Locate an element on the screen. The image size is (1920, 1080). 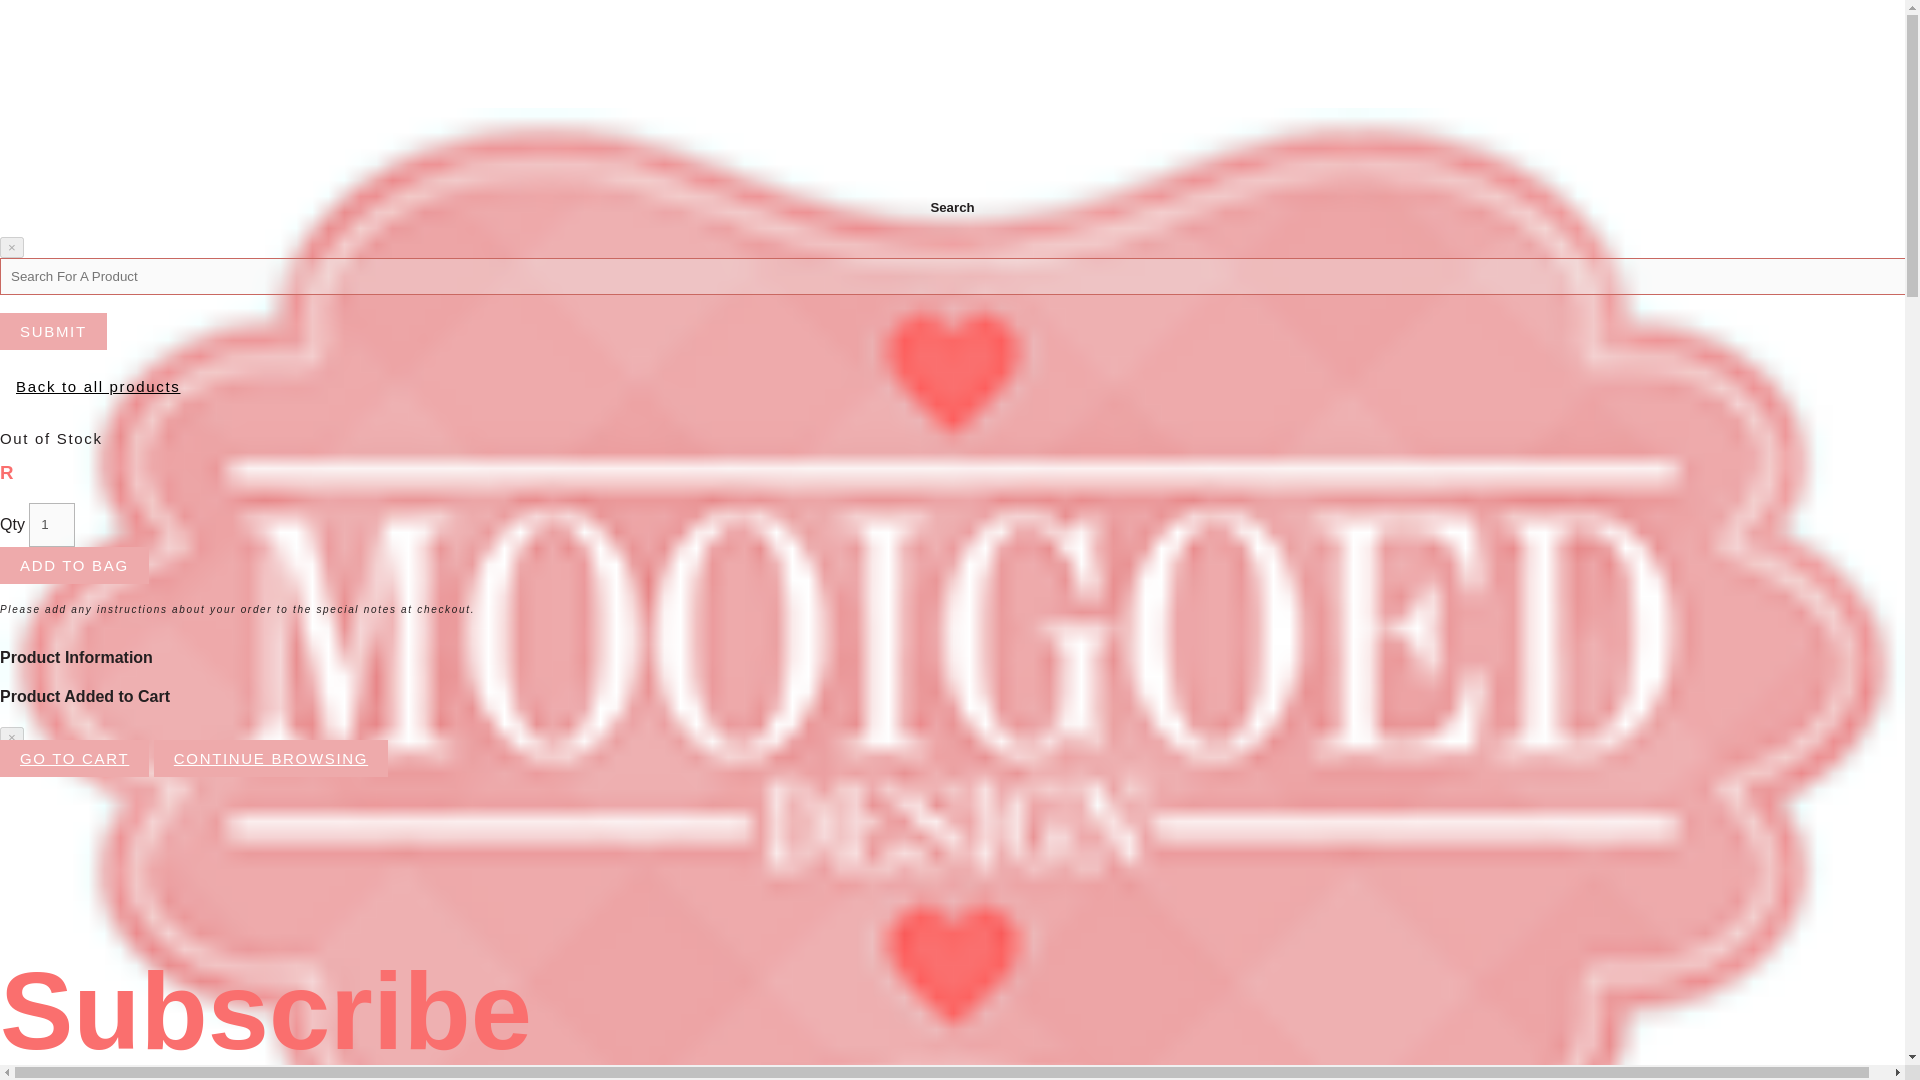
CONTINUE BROWSING is located at coordinates (270, 758).